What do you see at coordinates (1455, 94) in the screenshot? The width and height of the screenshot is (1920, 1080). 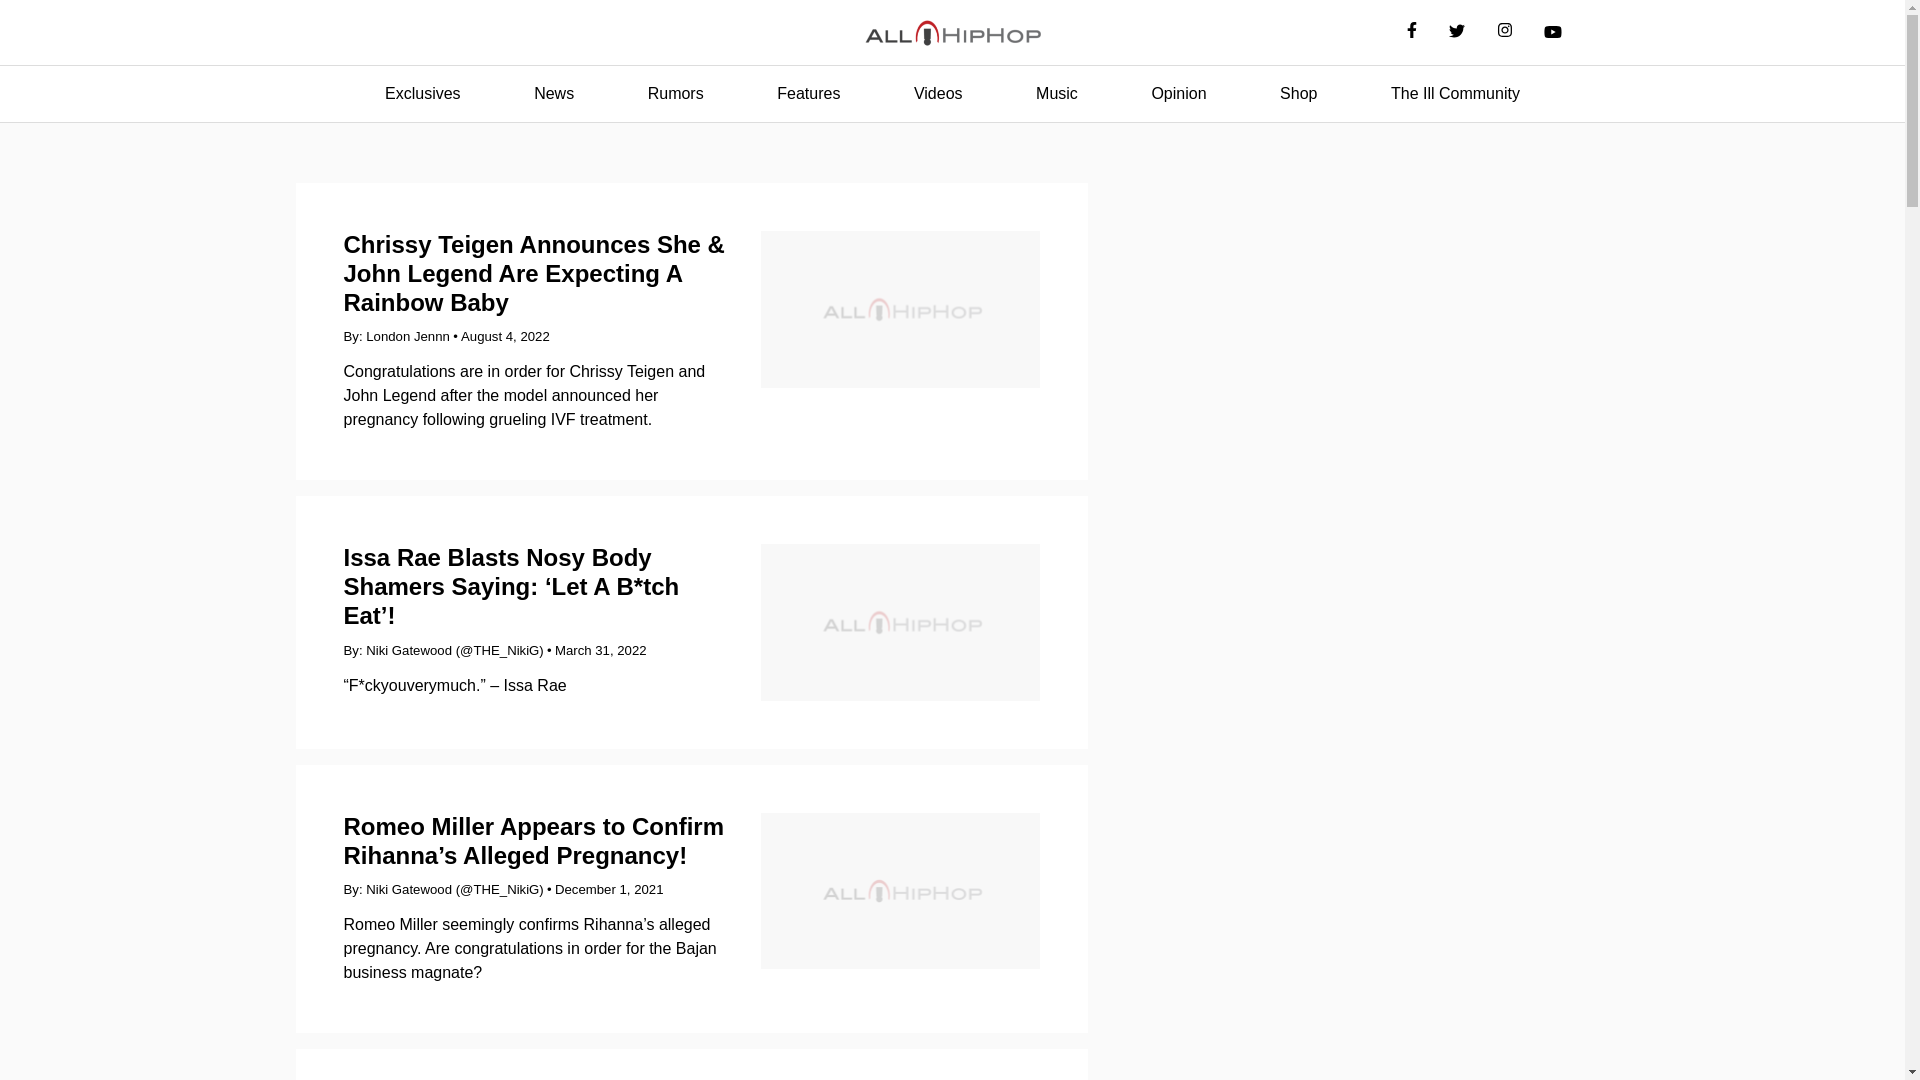 I see `The Ill Community` at bounding box center [1455, 94].